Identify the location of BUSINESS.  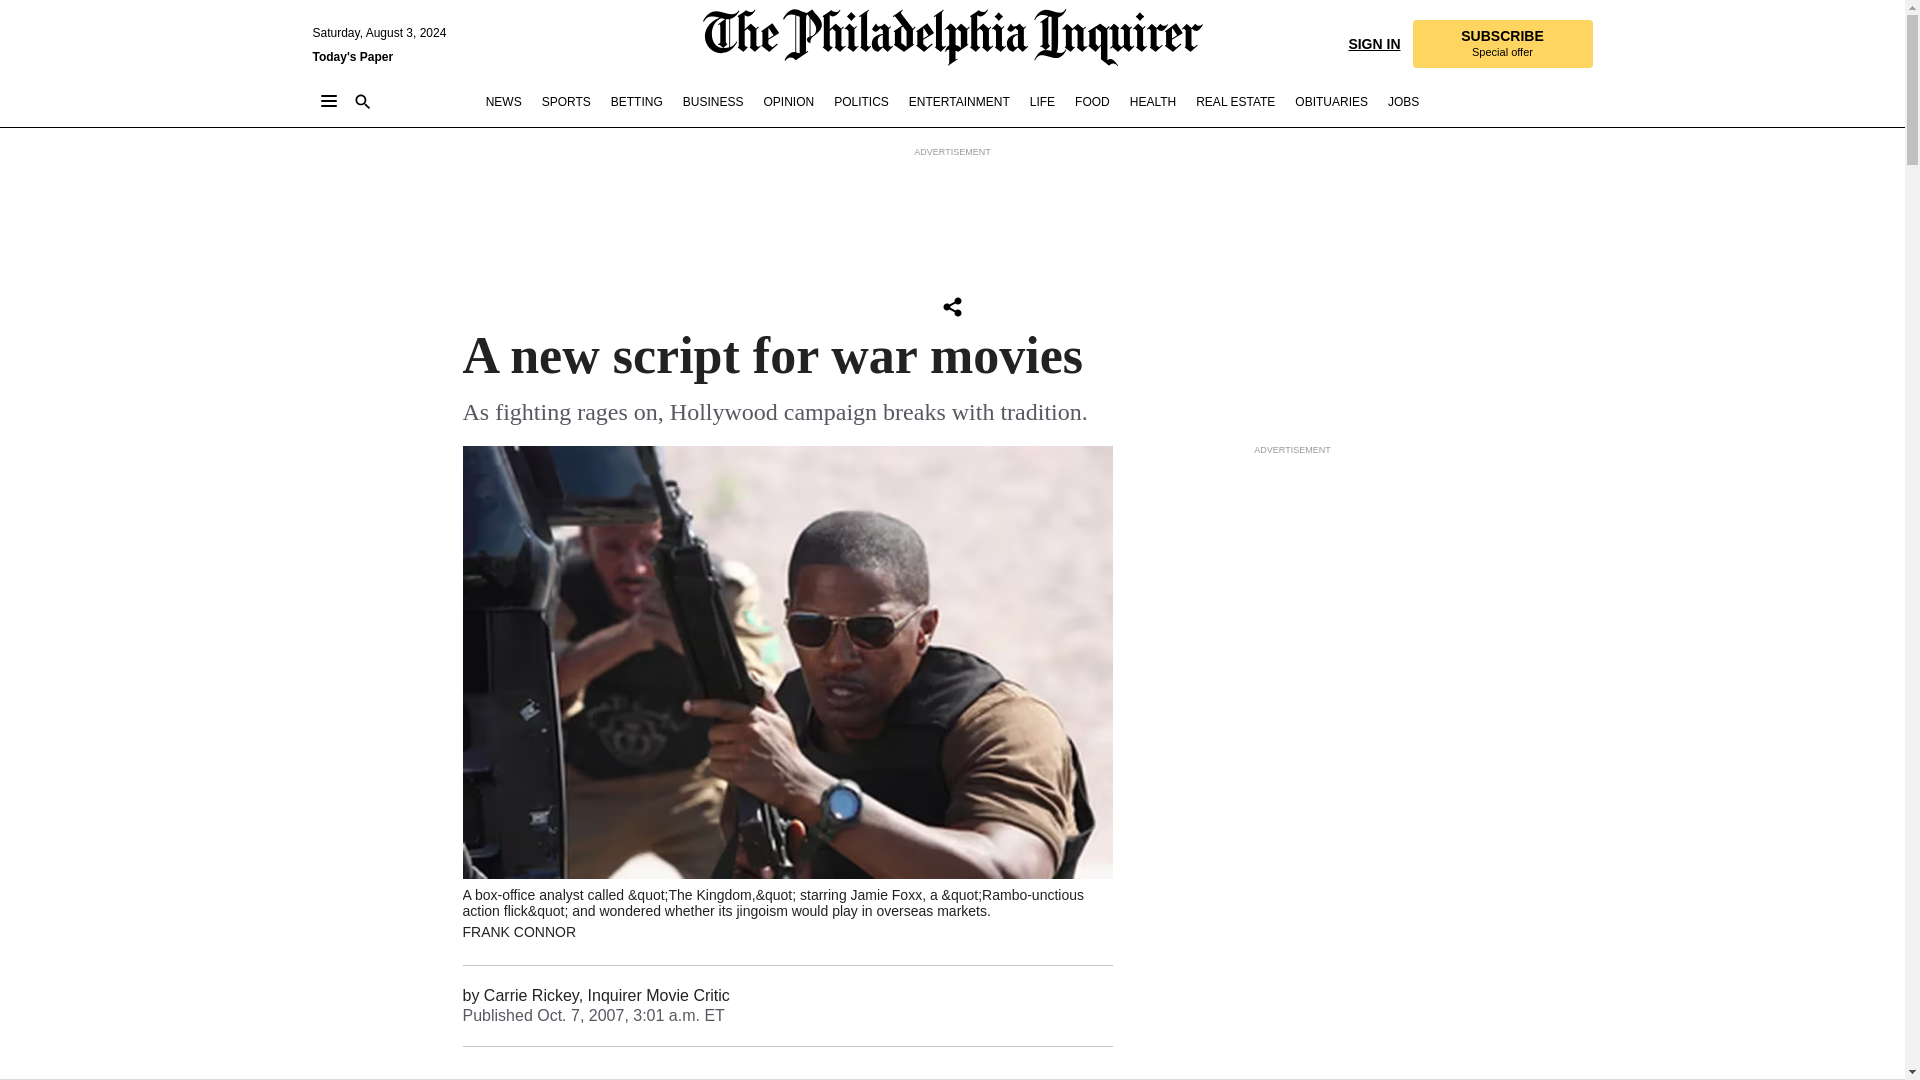
(714, 102).